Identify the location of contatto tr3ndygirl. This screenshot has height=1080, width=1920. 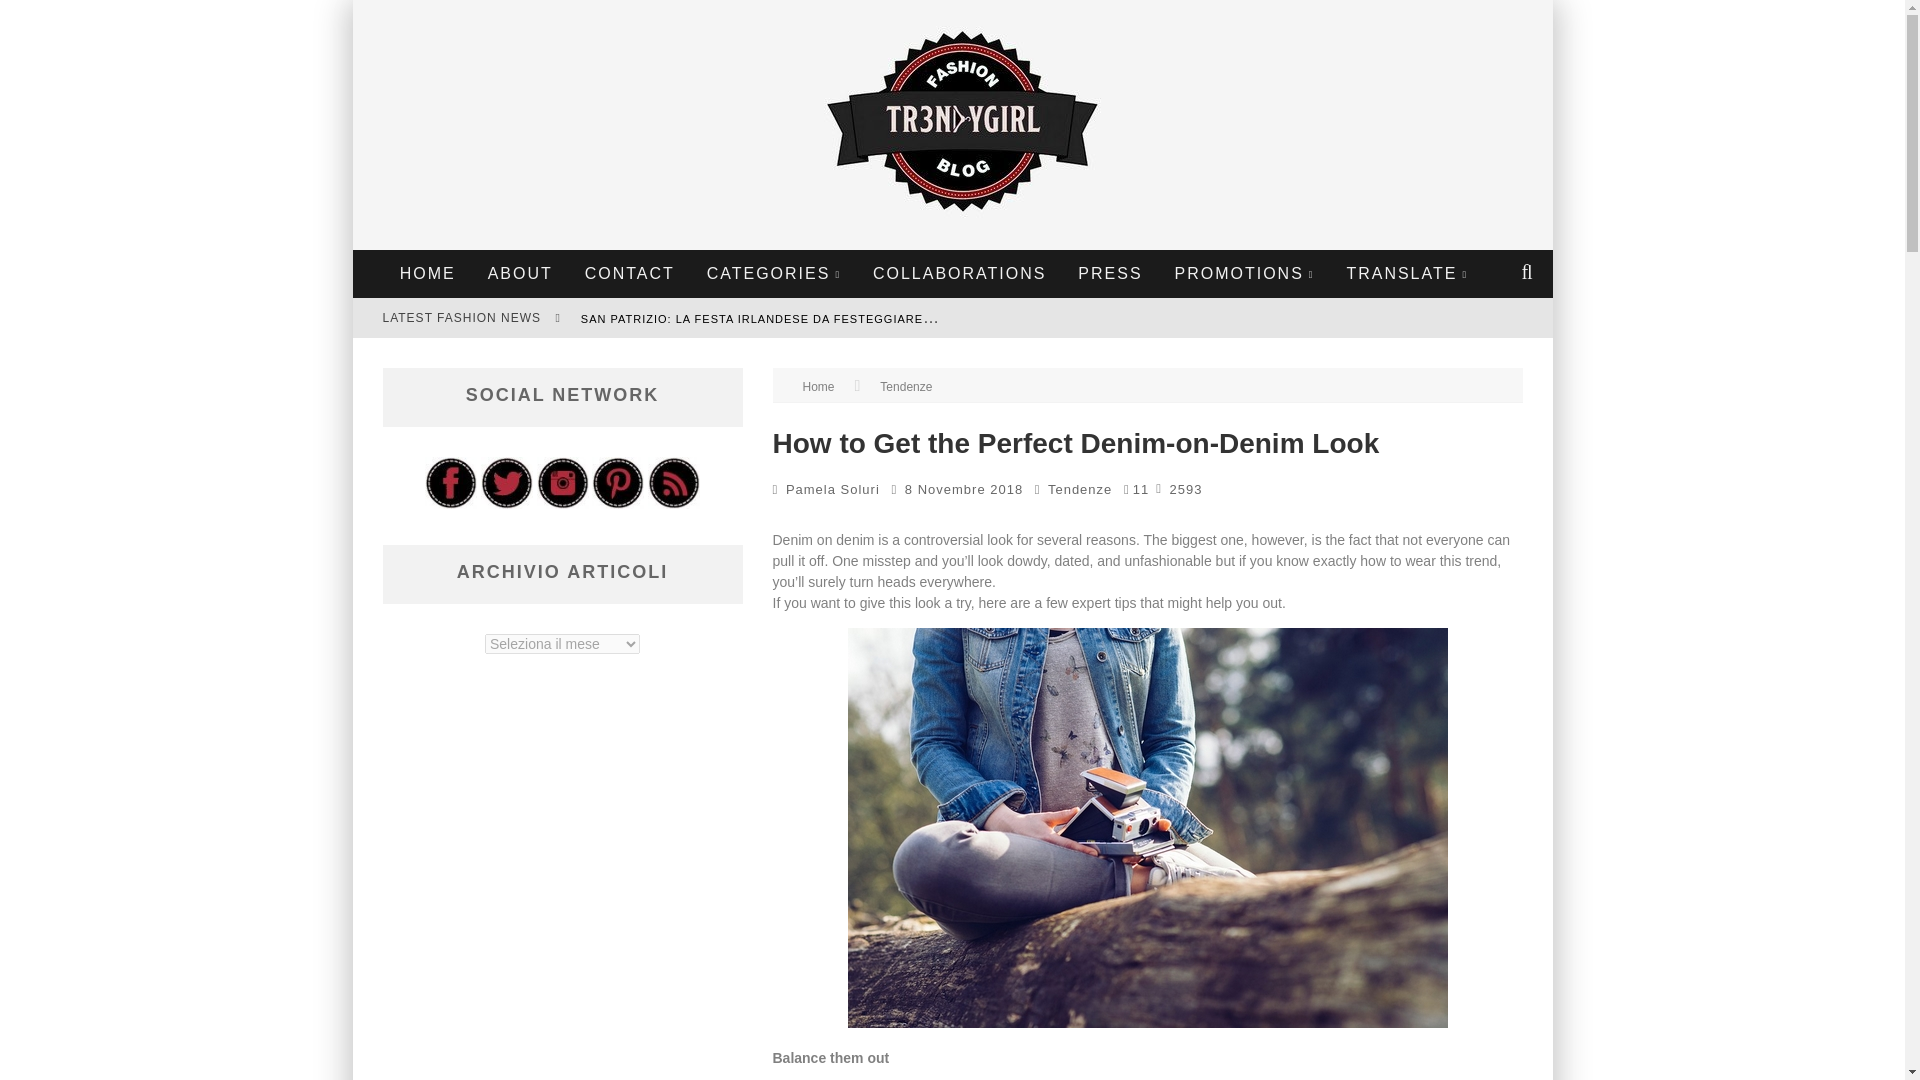
(630, 274).